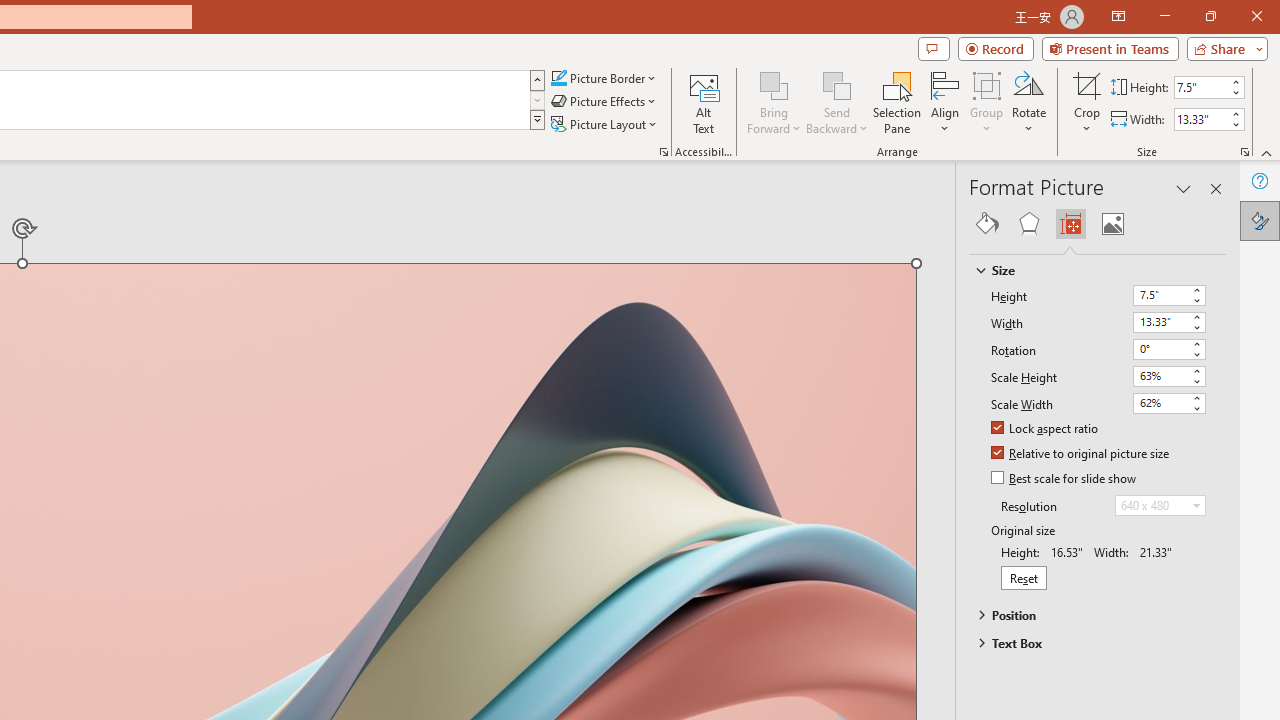 Image resolution: width=1280 pixels, height=720 pixels. I want to click on Bring Forward, so click(774, 84).